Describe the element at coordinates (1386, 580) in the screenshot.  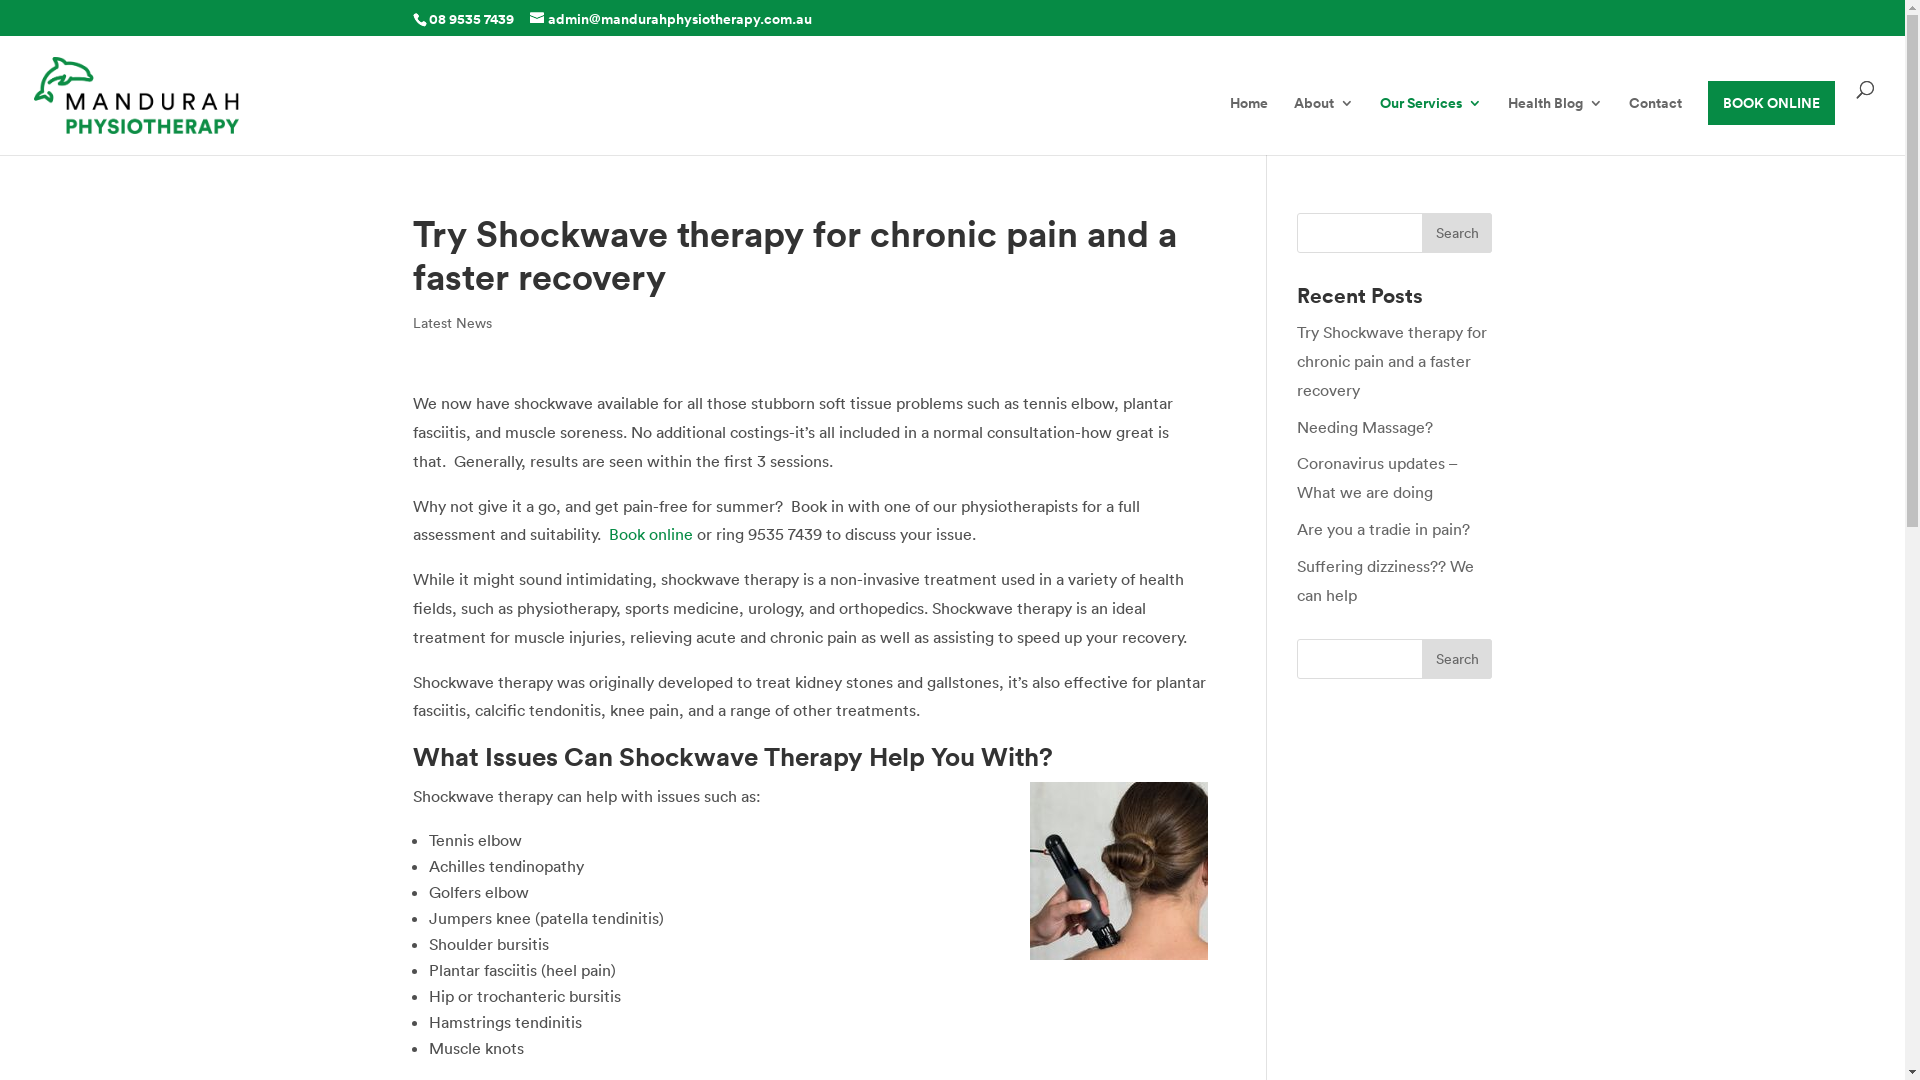
I see `Suffering dizziness?? We can help` at that location.